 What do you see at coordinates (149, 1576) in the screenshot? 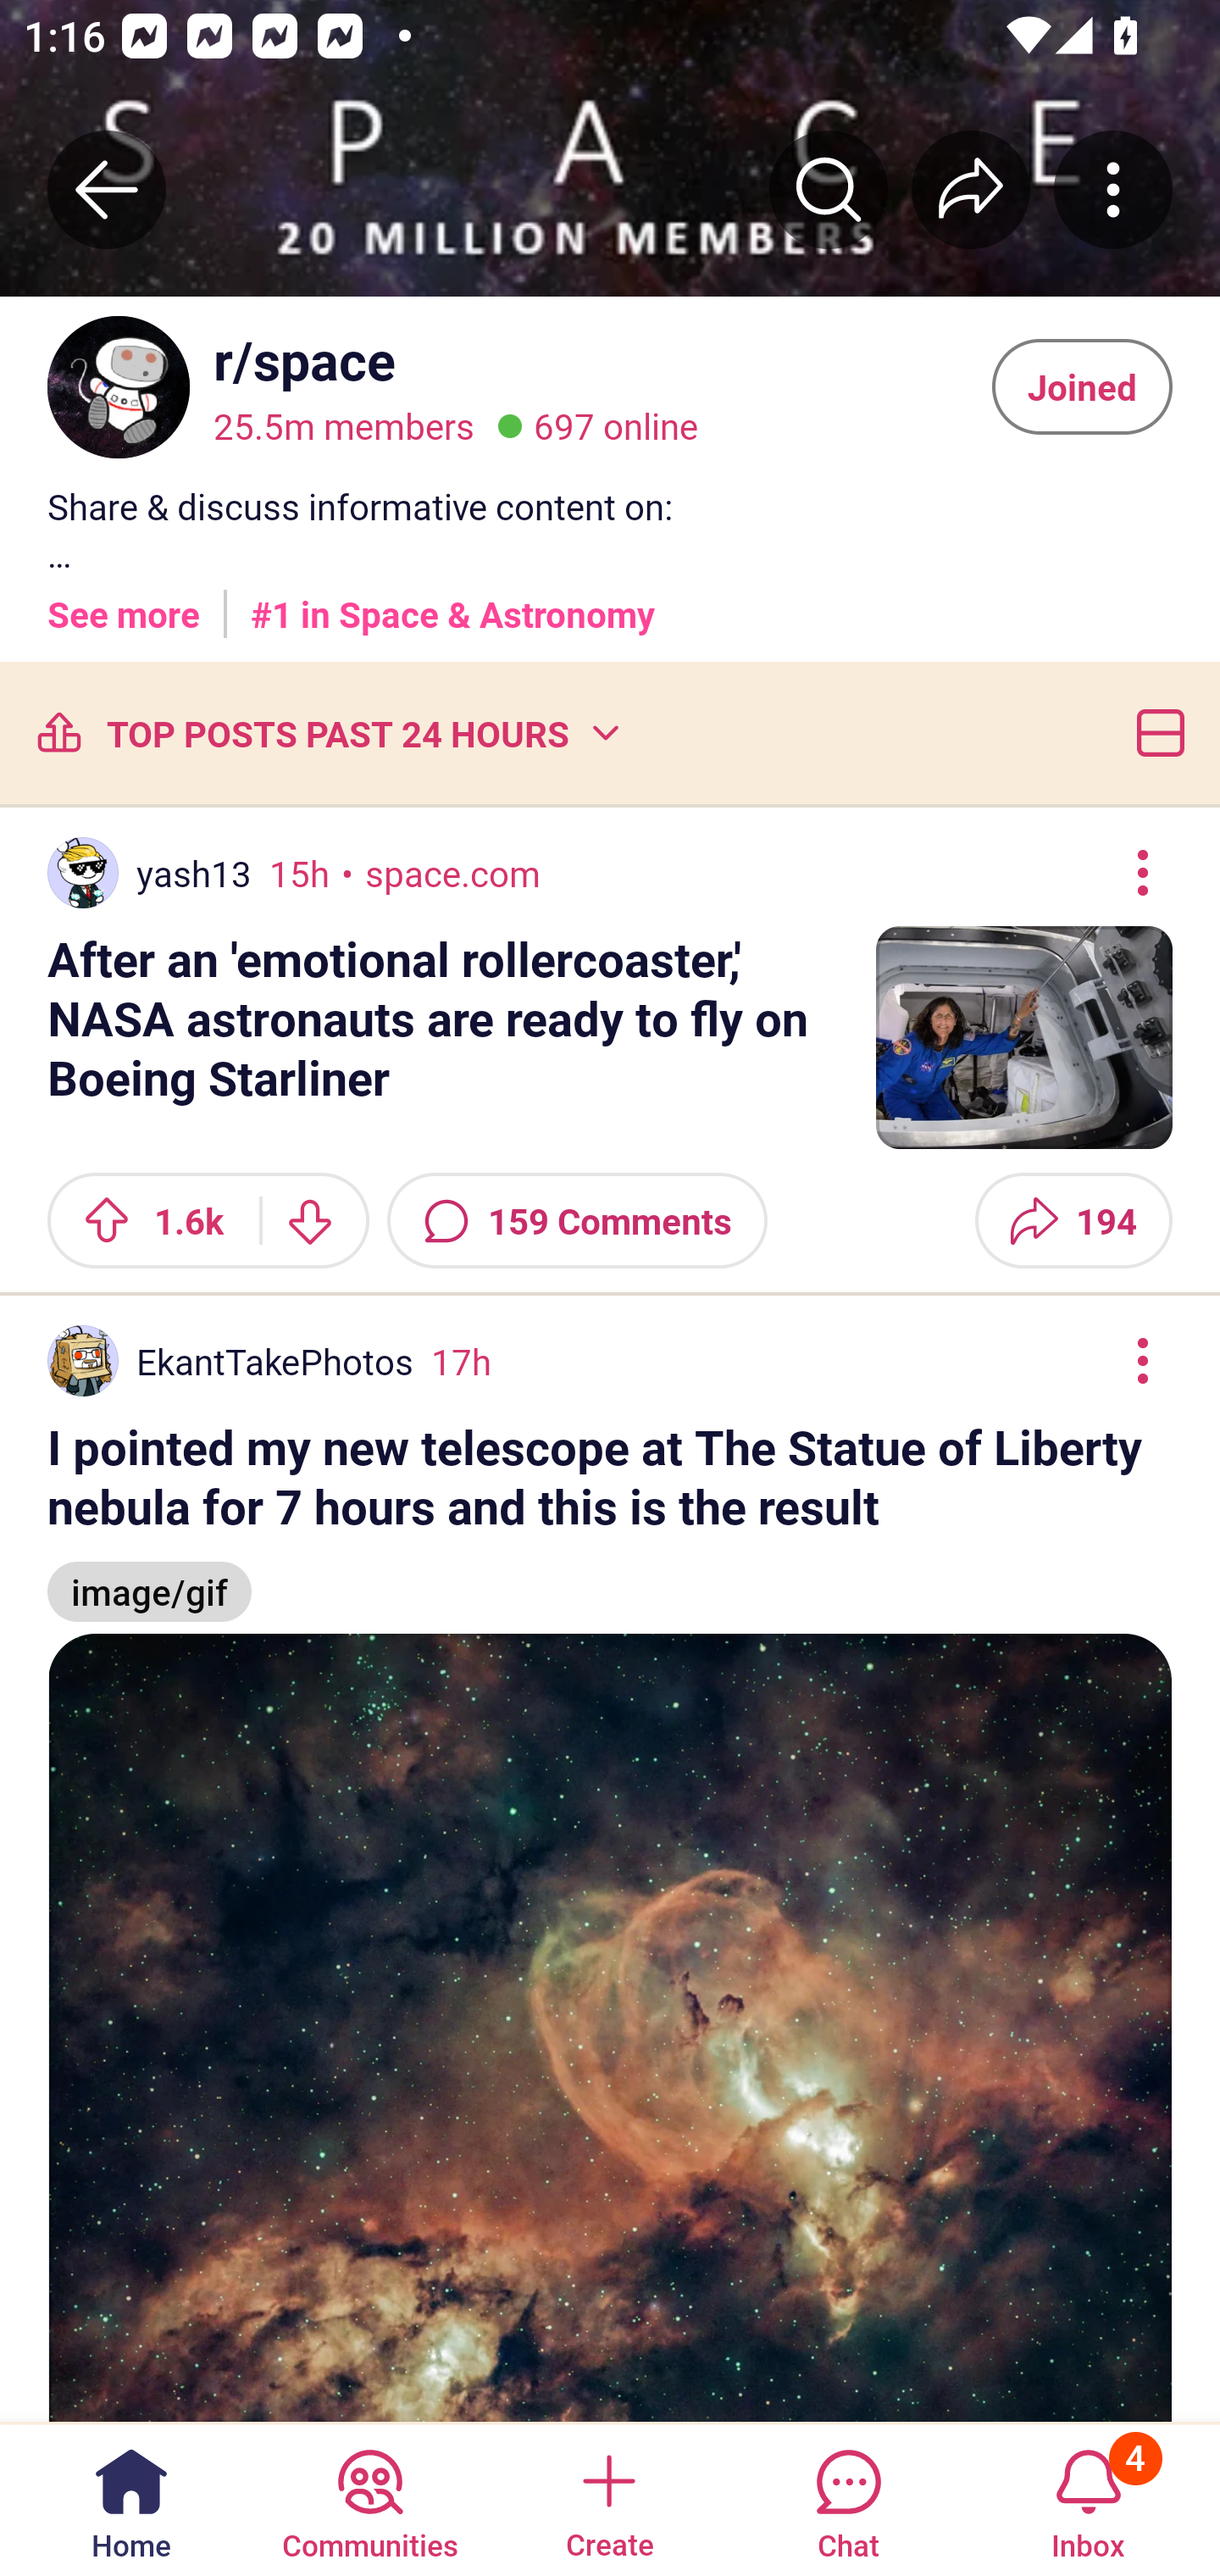
I see `image/gif` at bounding box center [149, 1576].